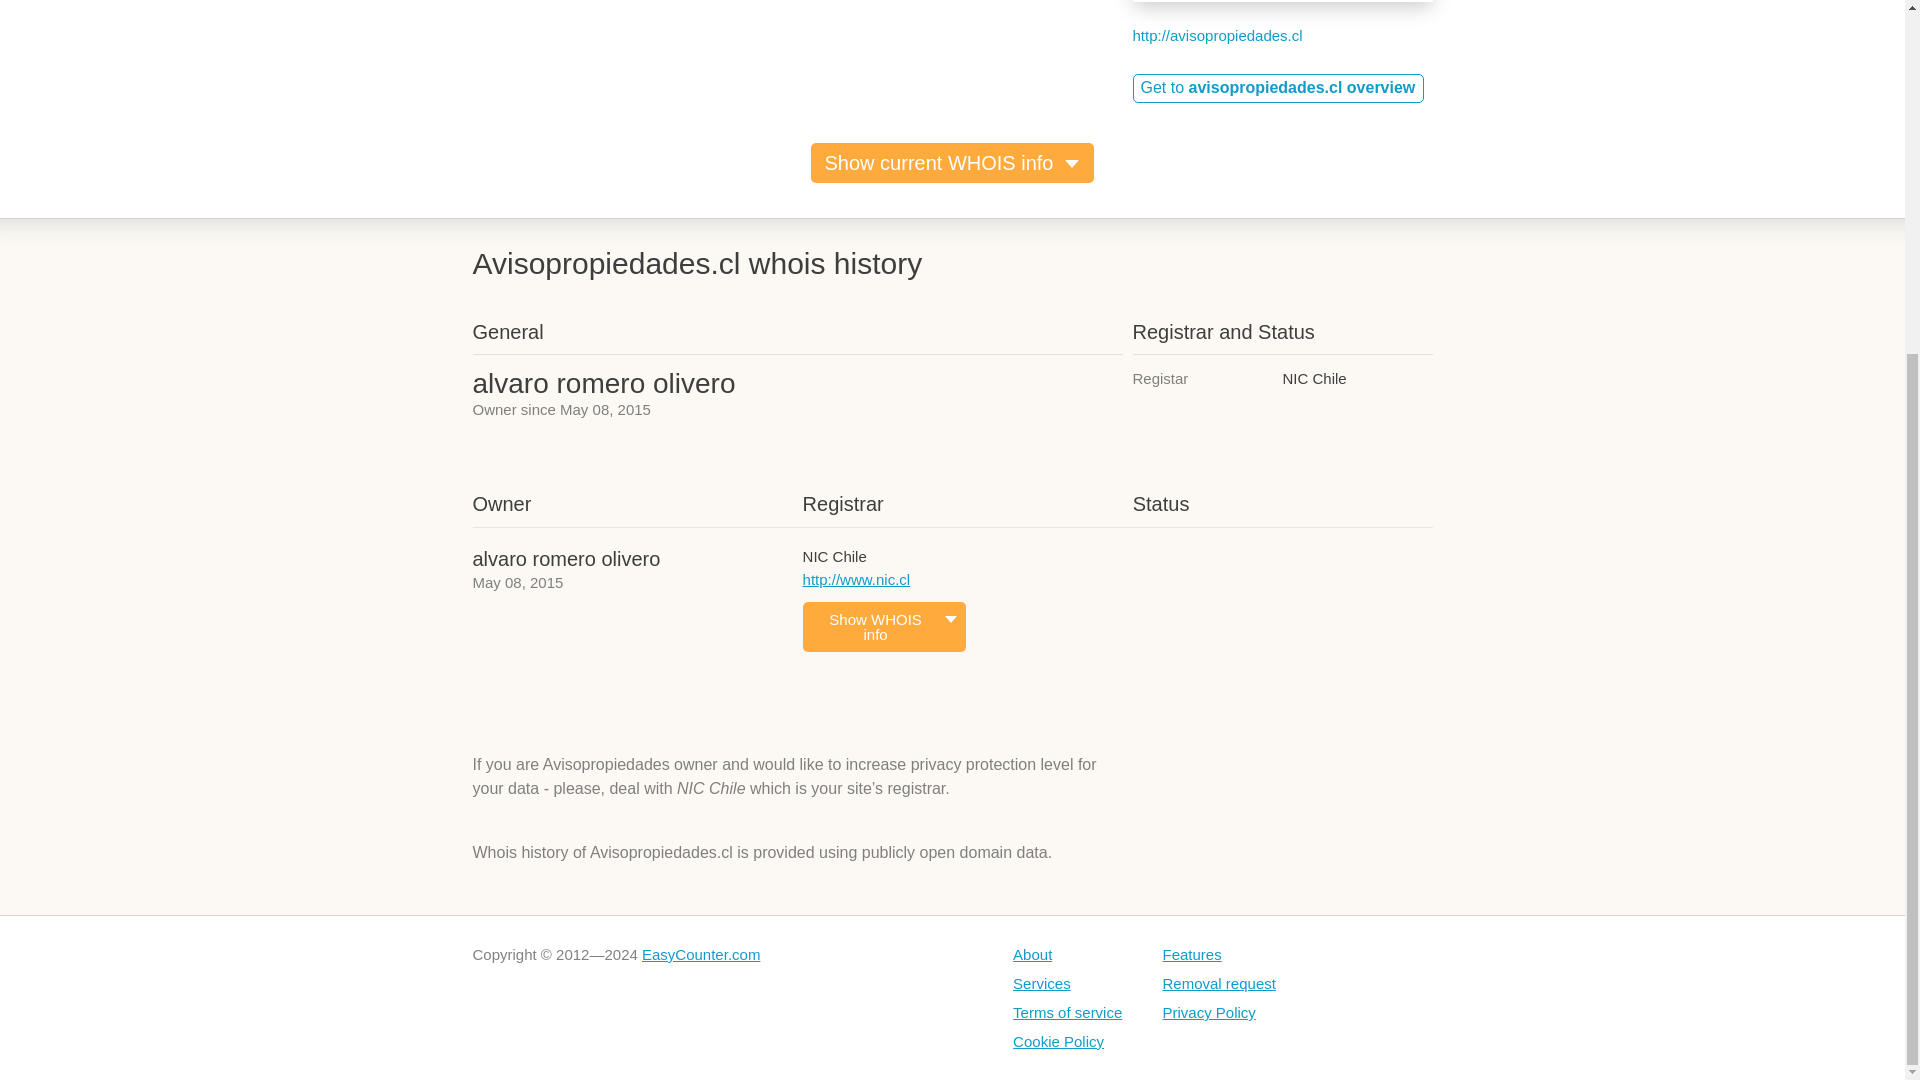 The width and height of the screenshot is (1920, 1080). What do you see at coordinates (1218, 1012) in the screenshot?
I see `Privacy Policy` at bounding box center [1218, 1012].